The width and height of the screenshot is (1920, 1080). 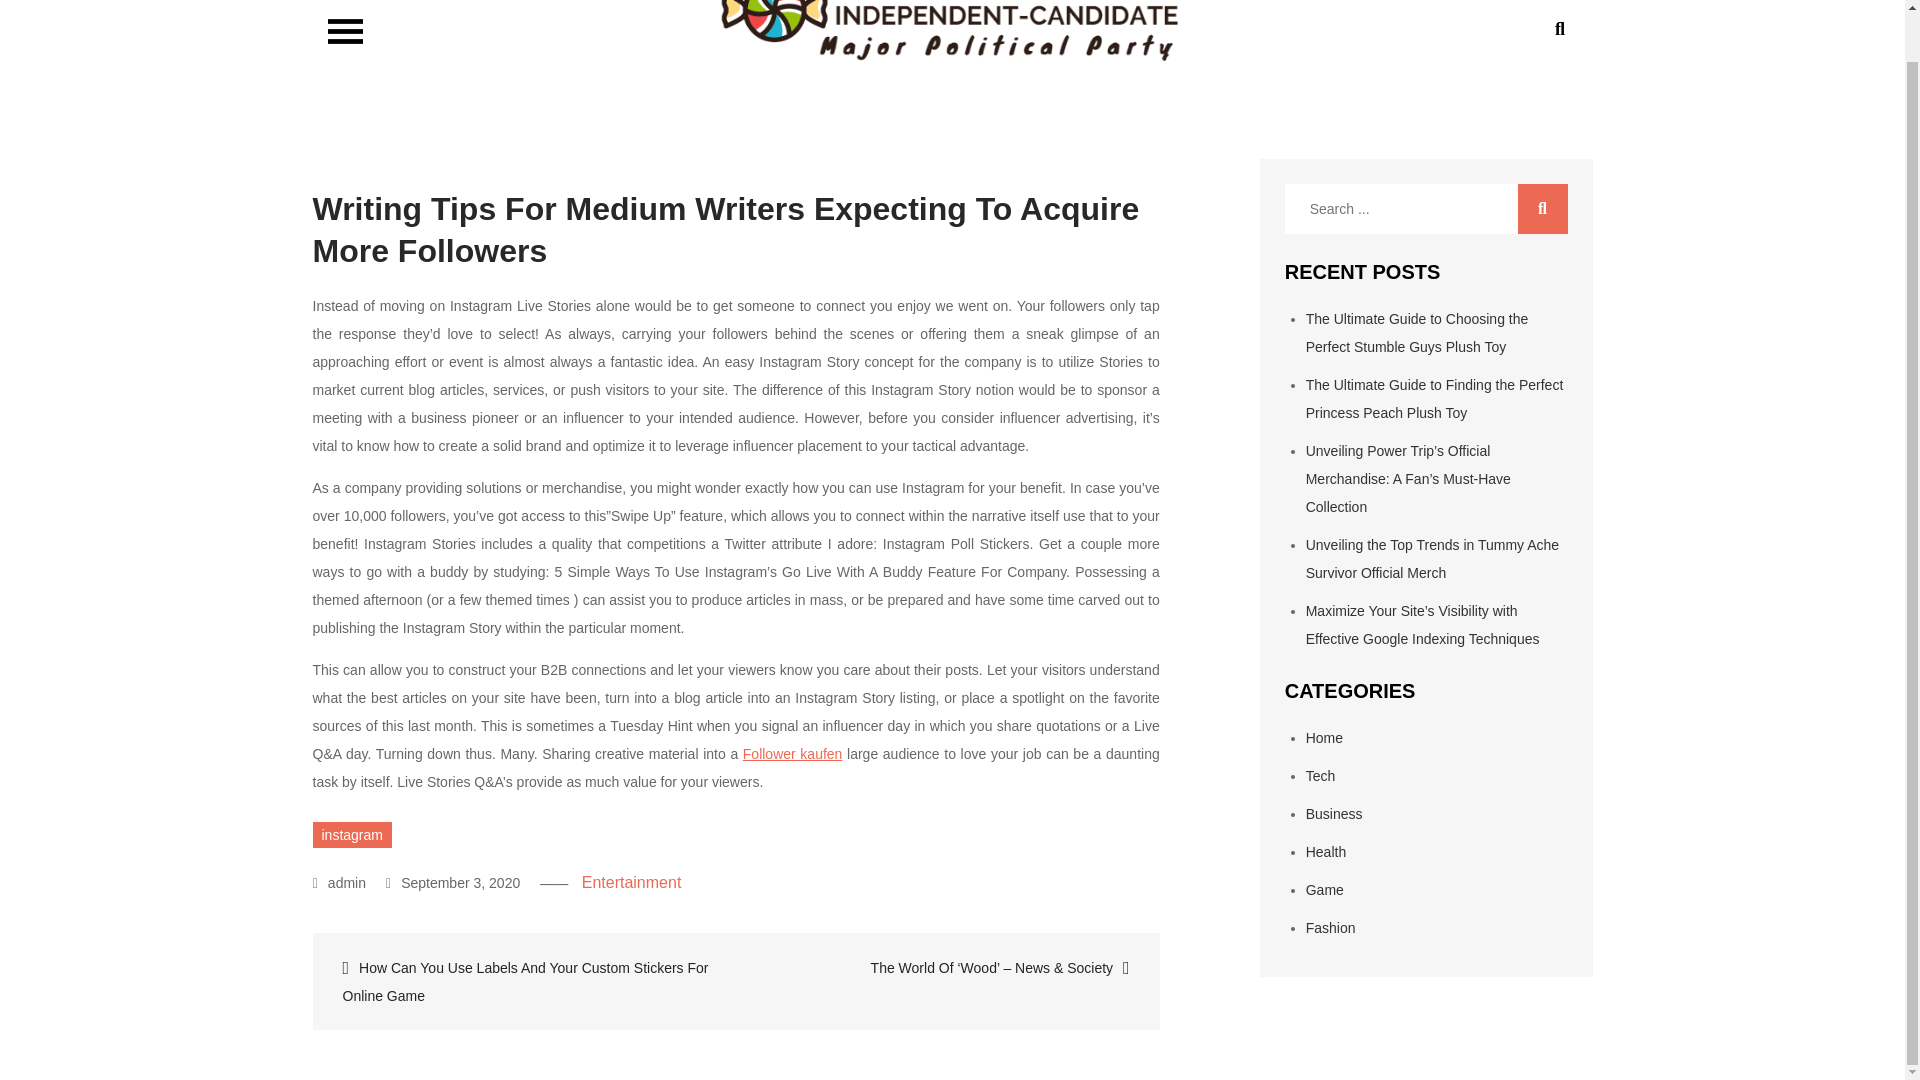 I want to click on Independent-Candidate, so click(x=524, y=94).